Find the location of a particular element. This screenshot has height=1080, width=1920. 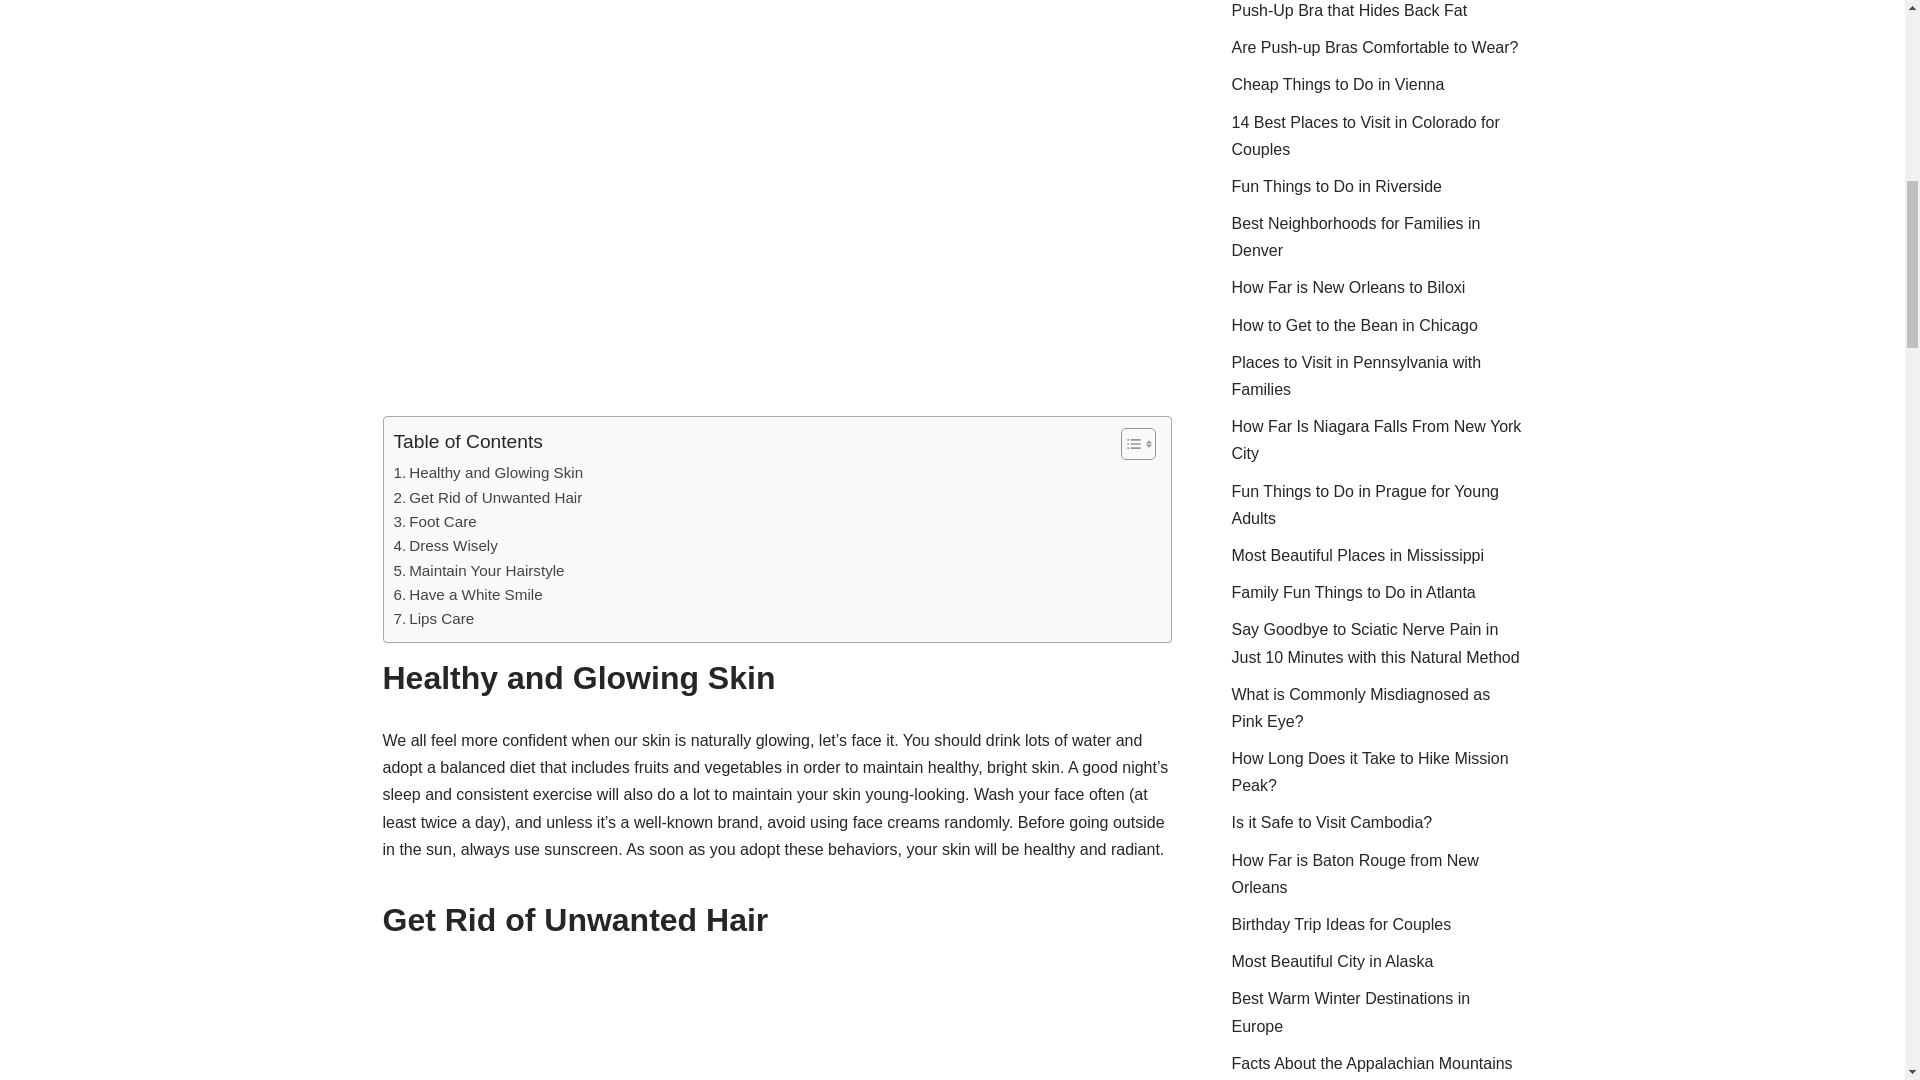

Healthy and Glowing Skin is located at coordinates (488, 472).